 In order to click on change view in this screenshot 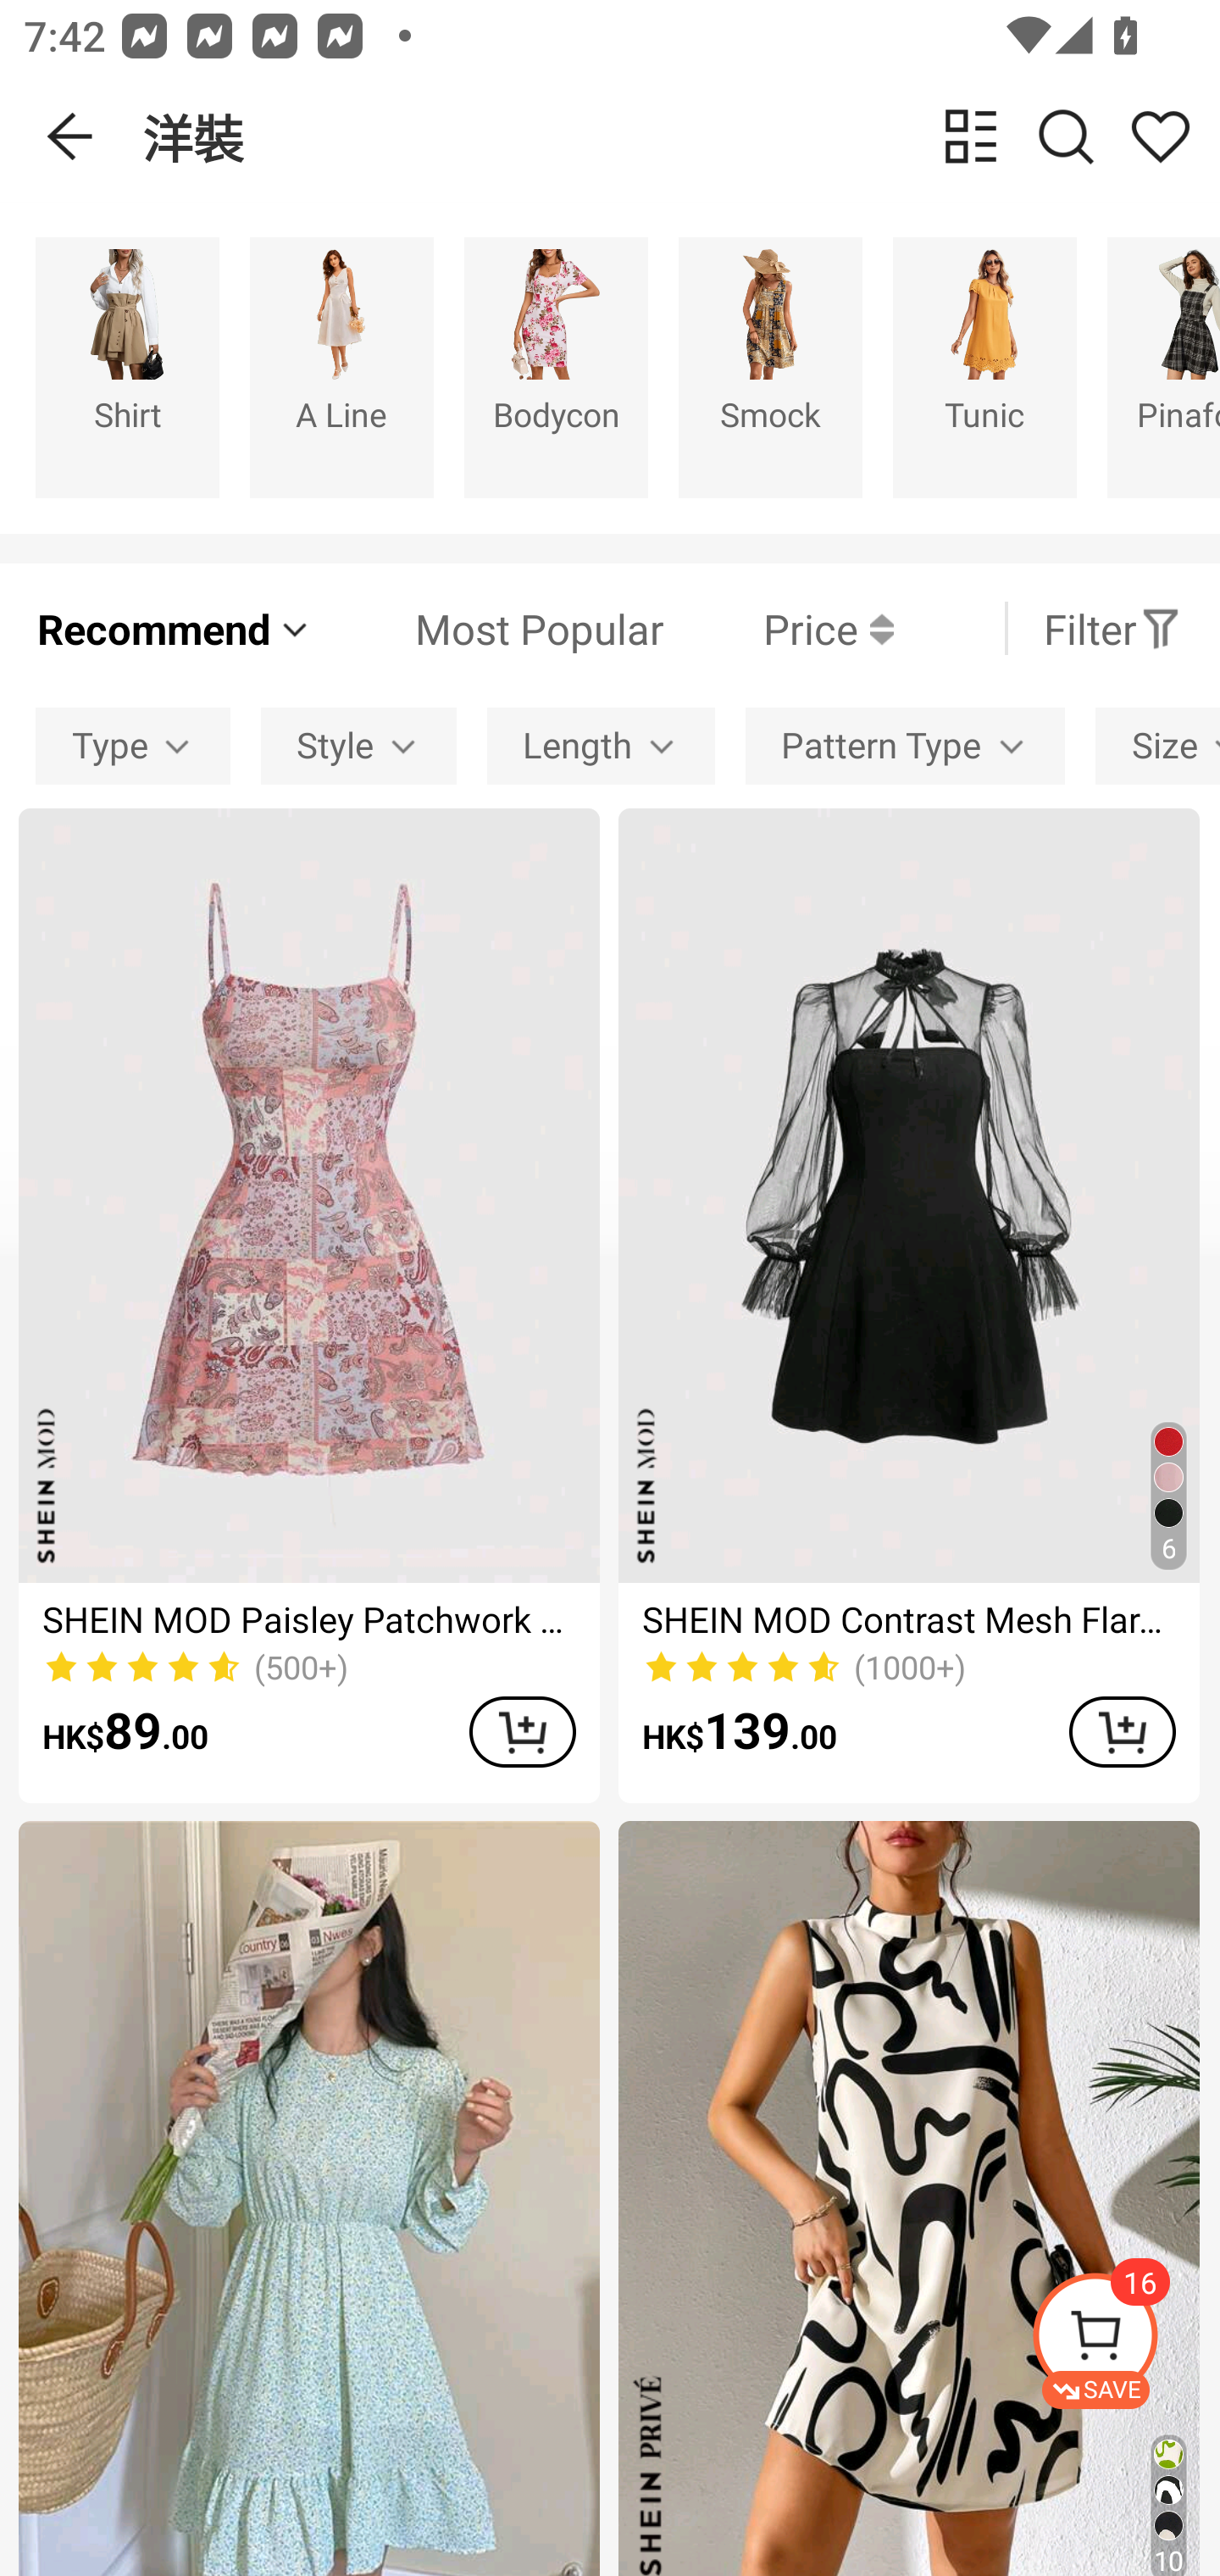, I will do `click(971, 136)`.